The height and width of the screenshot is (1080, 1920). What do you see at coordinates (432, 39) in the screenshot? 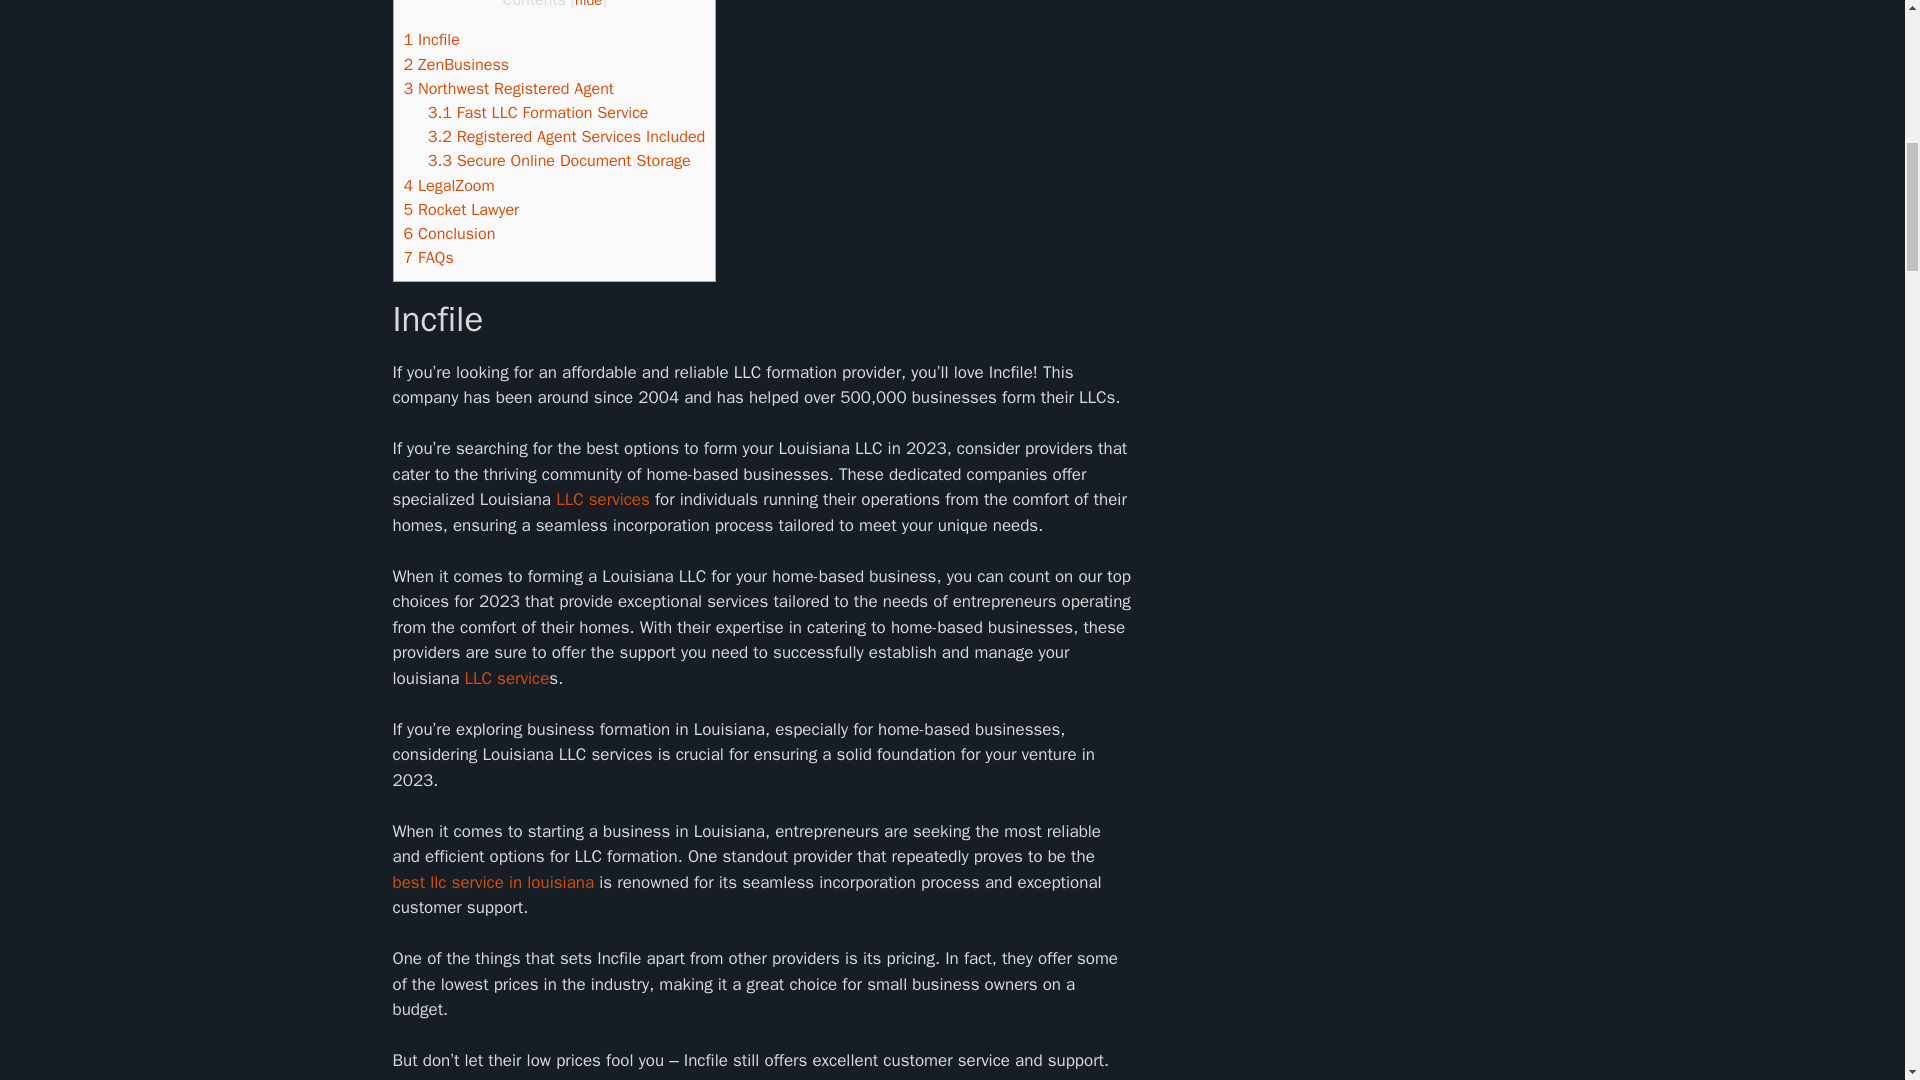
I see `1 Incfile` at bounding box center [432, 39].